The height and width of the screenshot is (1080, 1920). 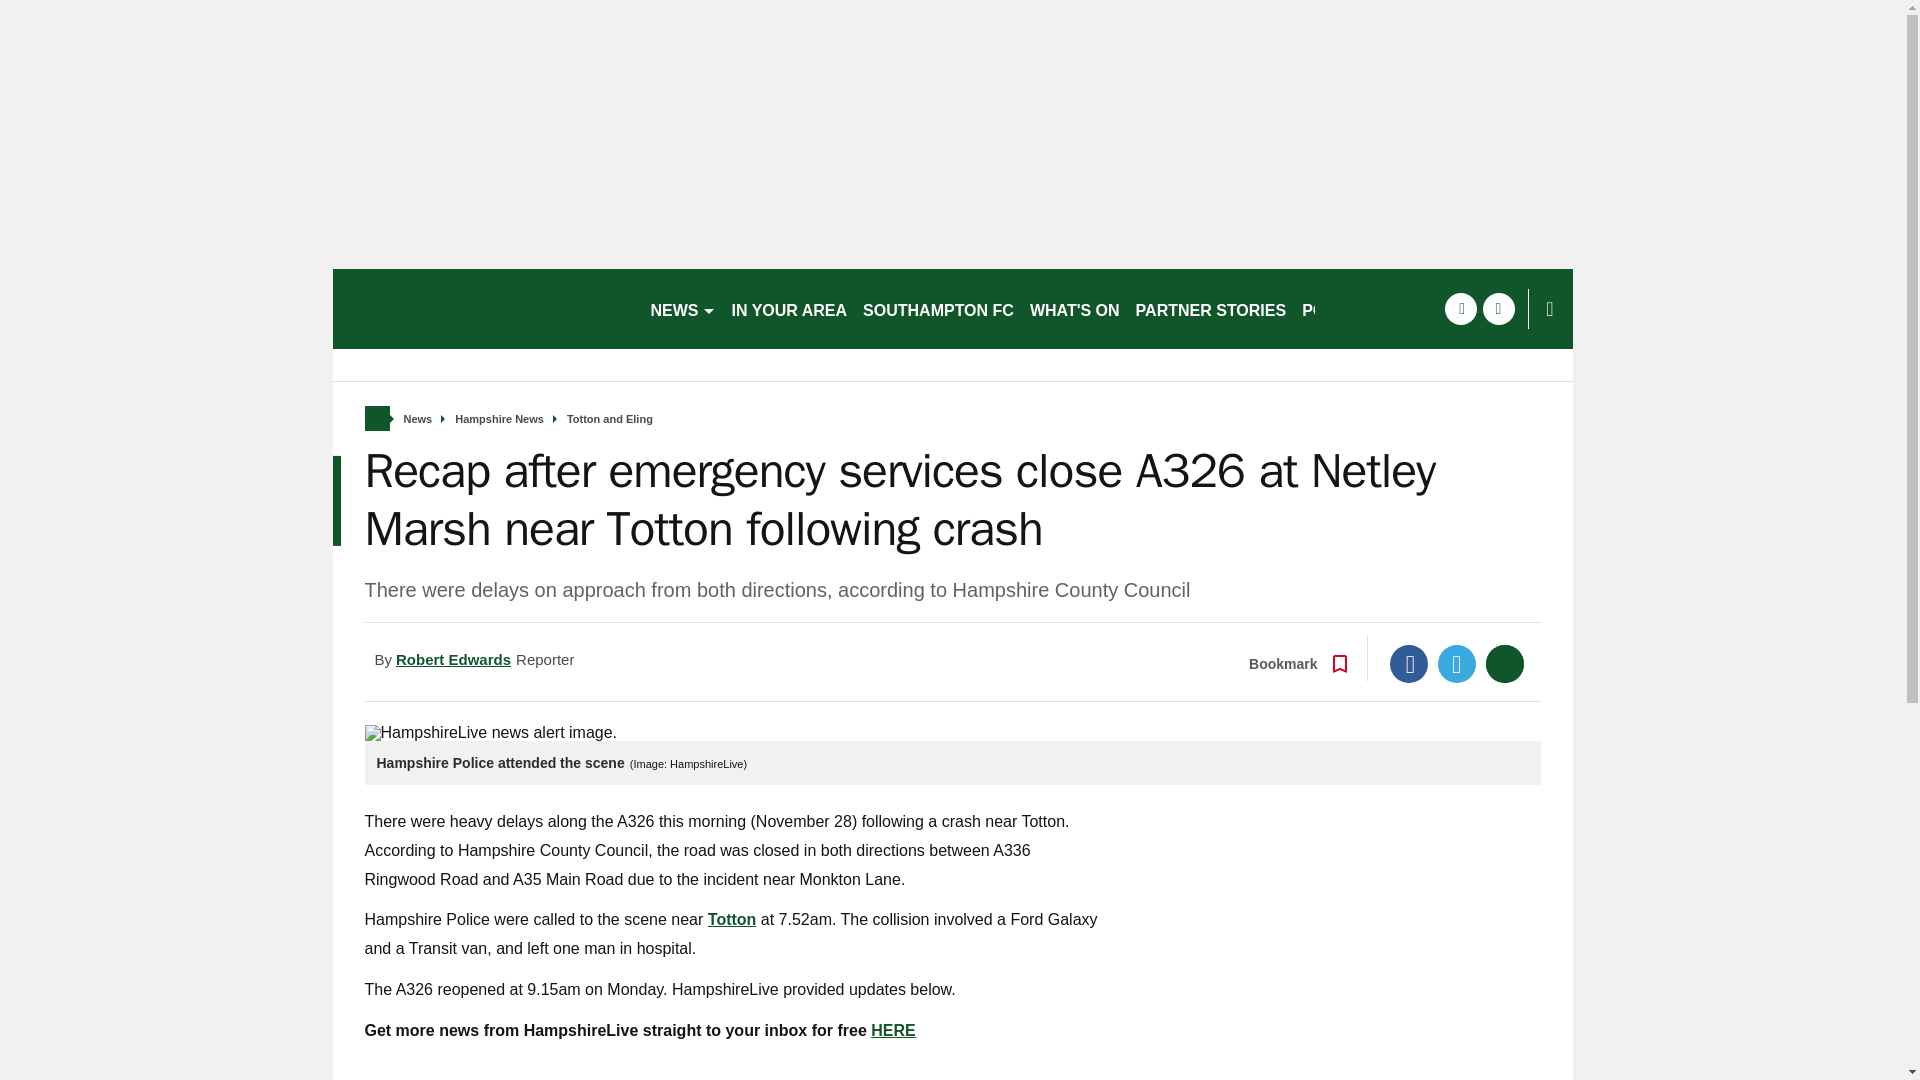 What do you see at coordinates (1409, 663) in the screenshot?
I see `Facebook` at bounding box center [1409, 663].